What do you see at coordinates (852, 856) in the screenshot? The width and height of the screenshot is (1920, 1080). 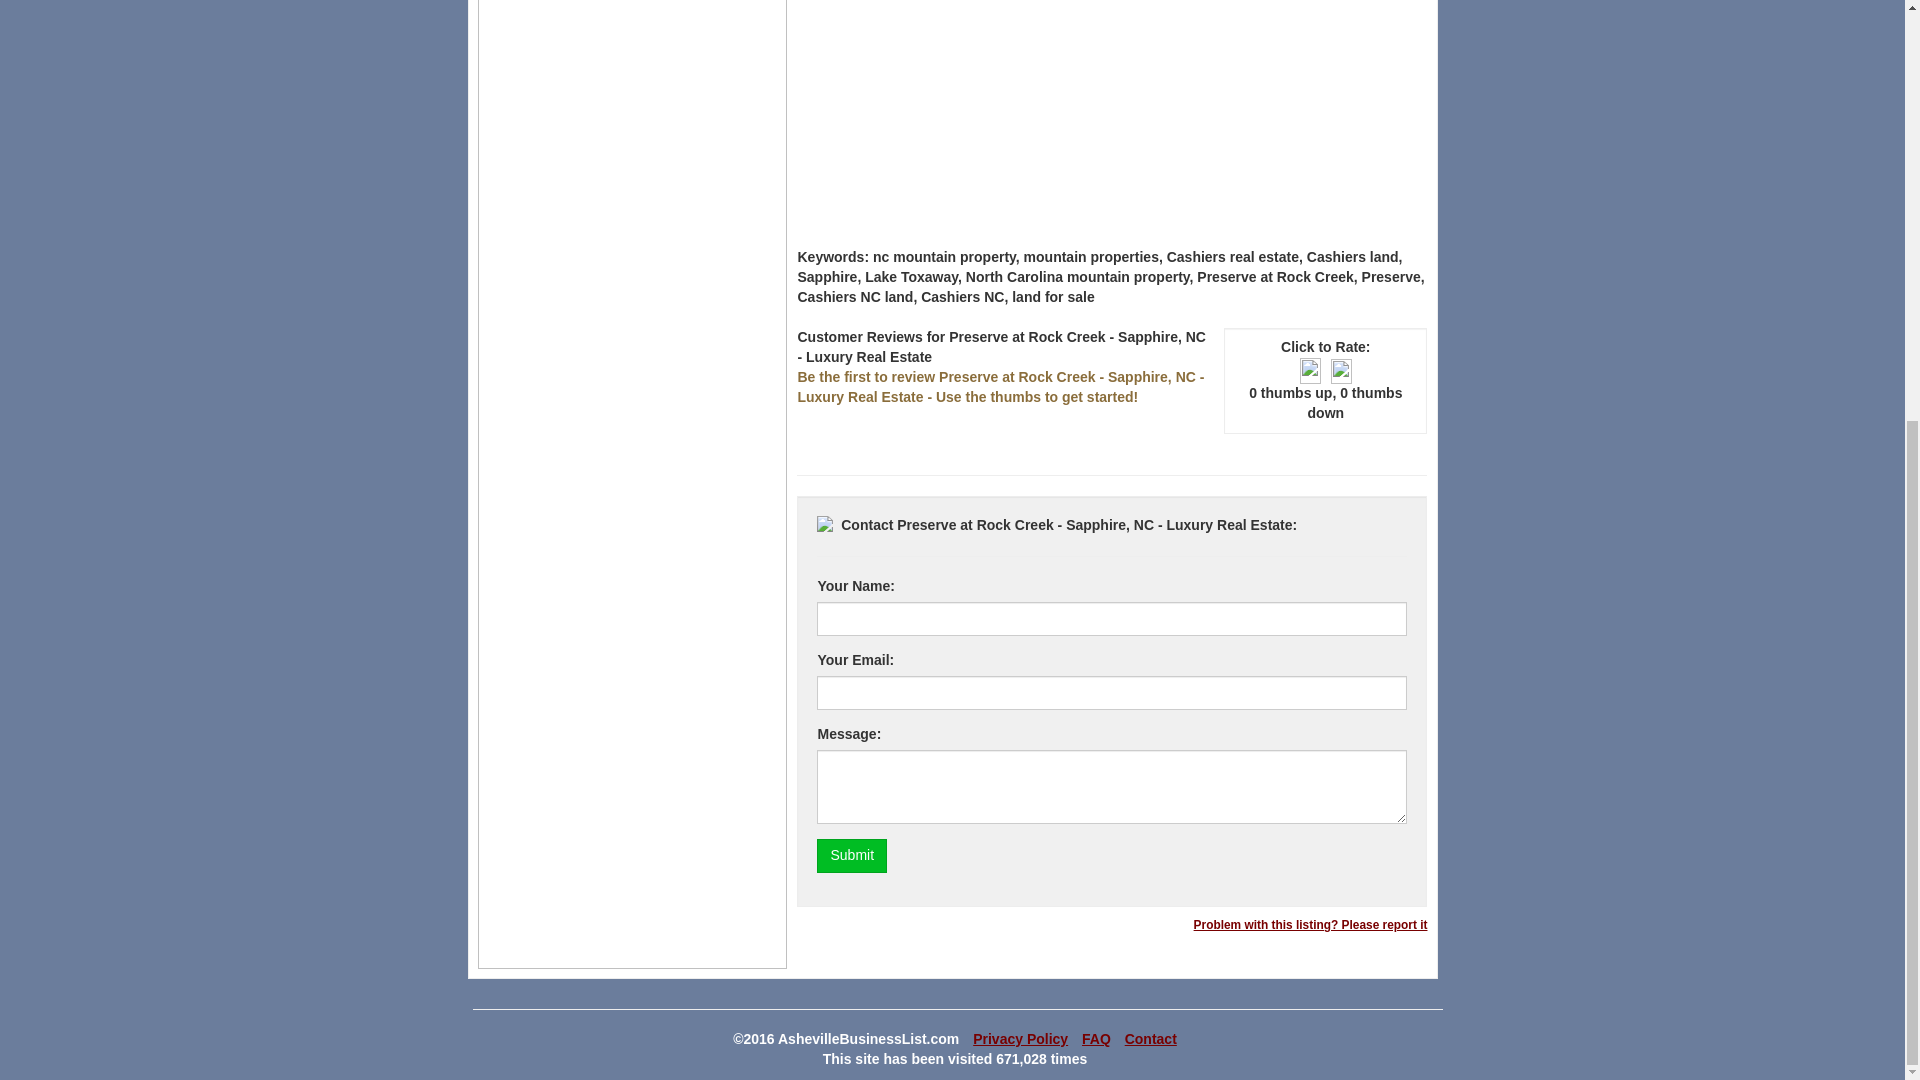 I see `Submit` at bounding box center [852, 856].